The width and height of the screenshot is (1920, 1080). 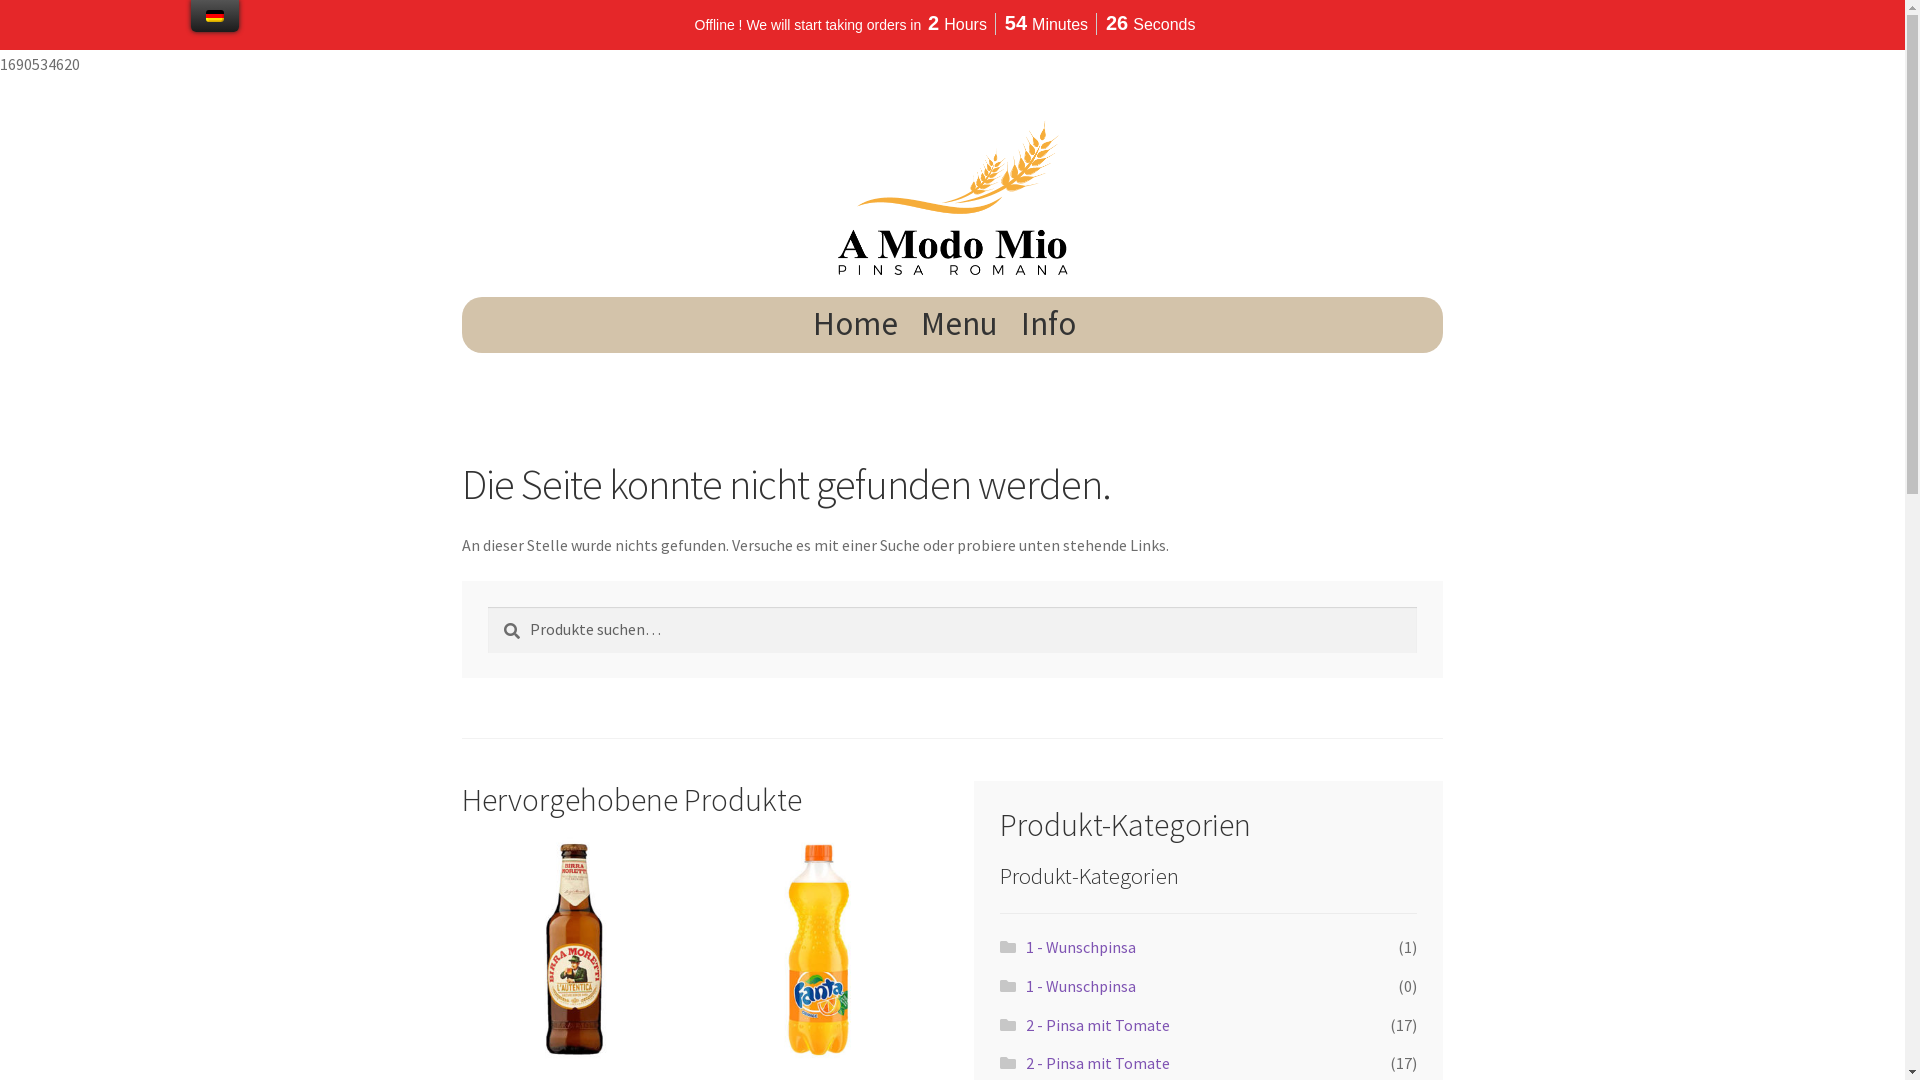 I want to click on Zur Navigation springen, so click(x=462, y=118).